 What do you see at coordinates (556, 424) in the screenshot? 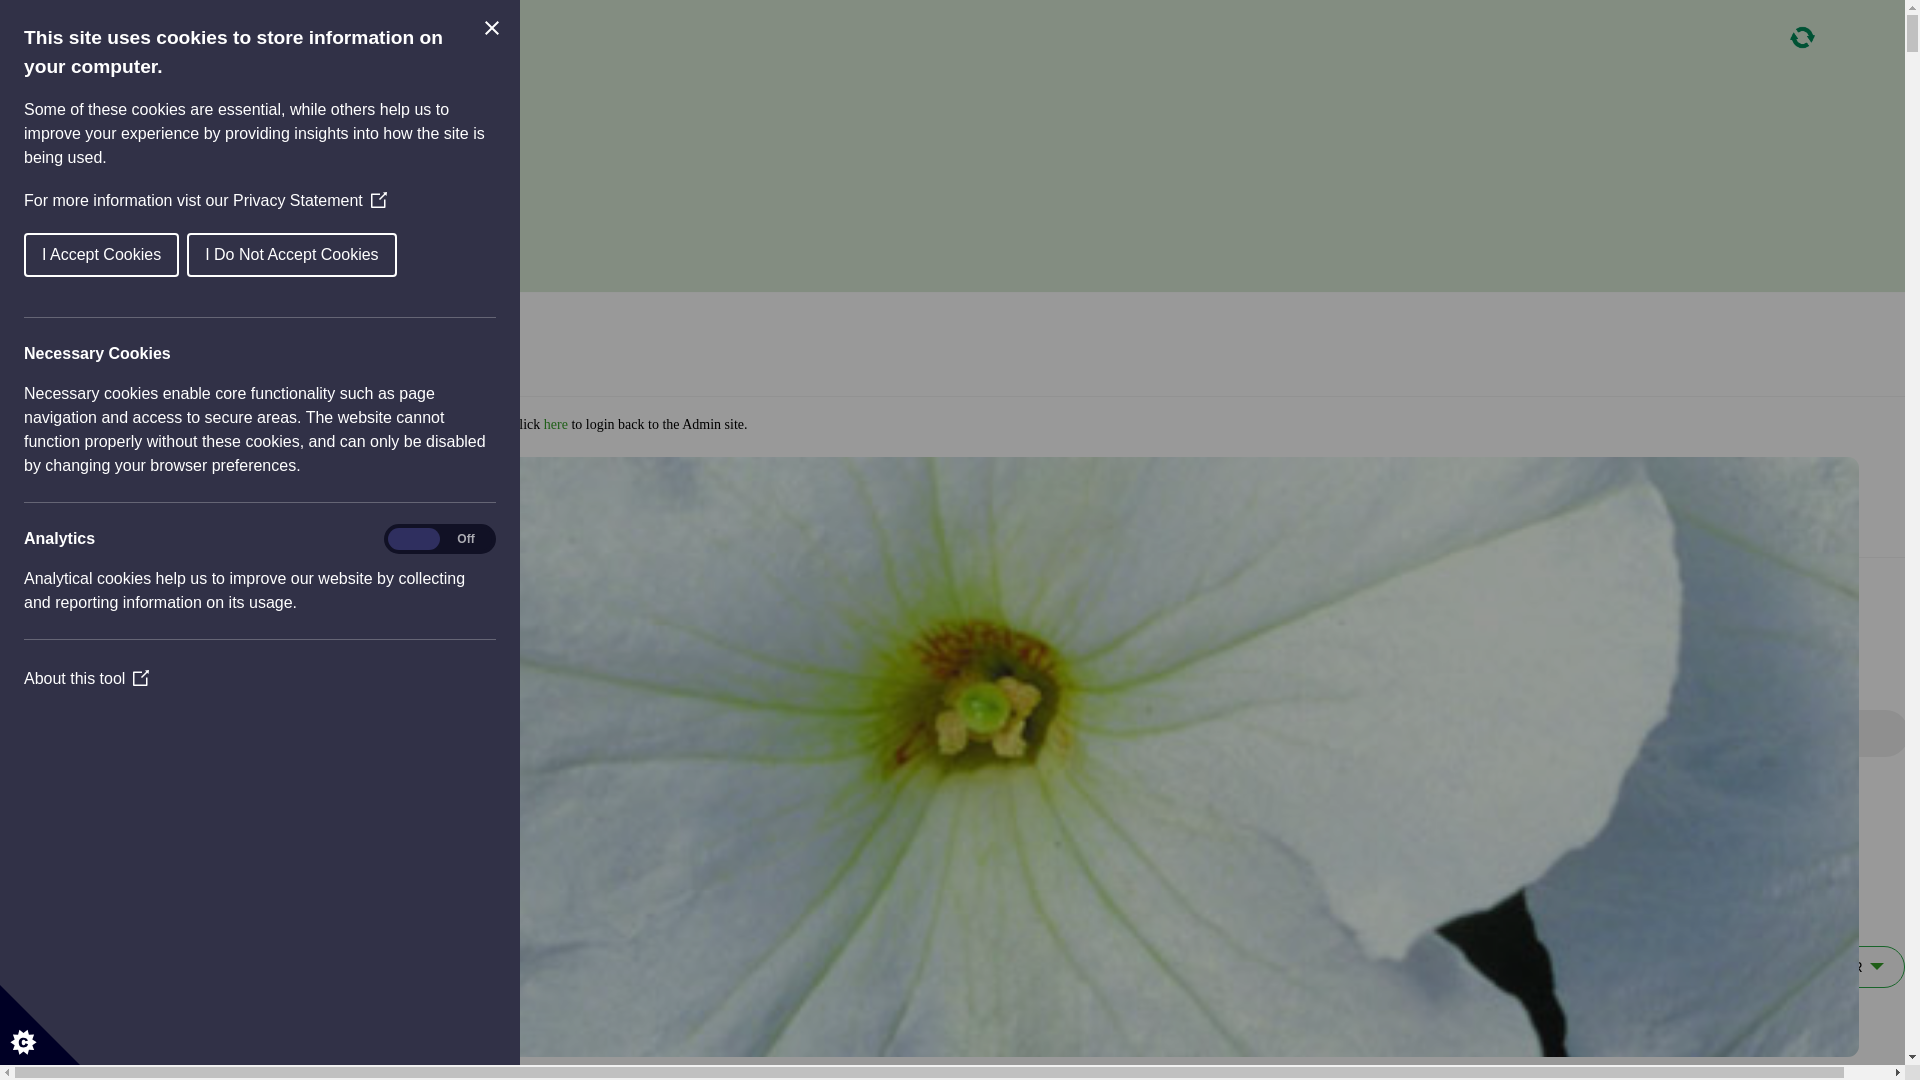
I see `here` at bounding box center [556, 424].